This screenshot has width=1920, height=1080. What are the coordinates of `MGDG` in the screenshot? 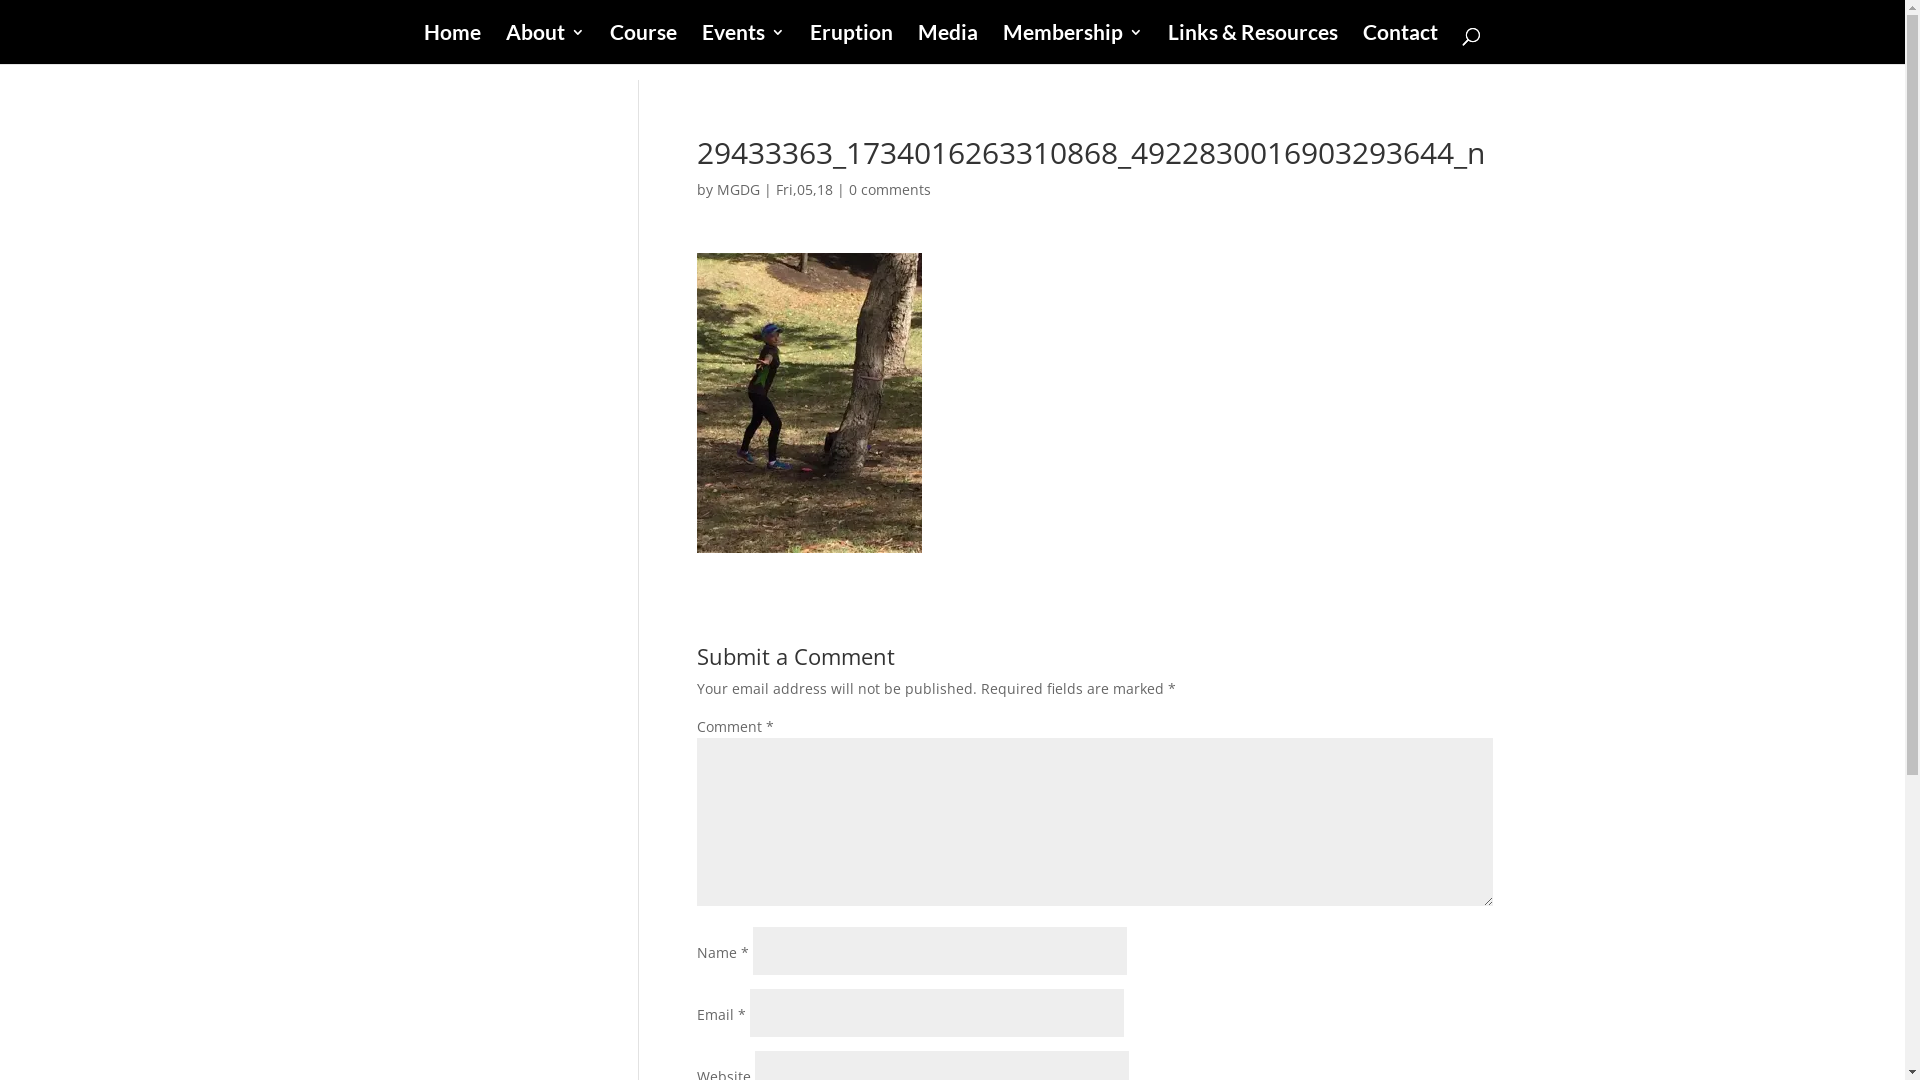 It's located at (738, 190).